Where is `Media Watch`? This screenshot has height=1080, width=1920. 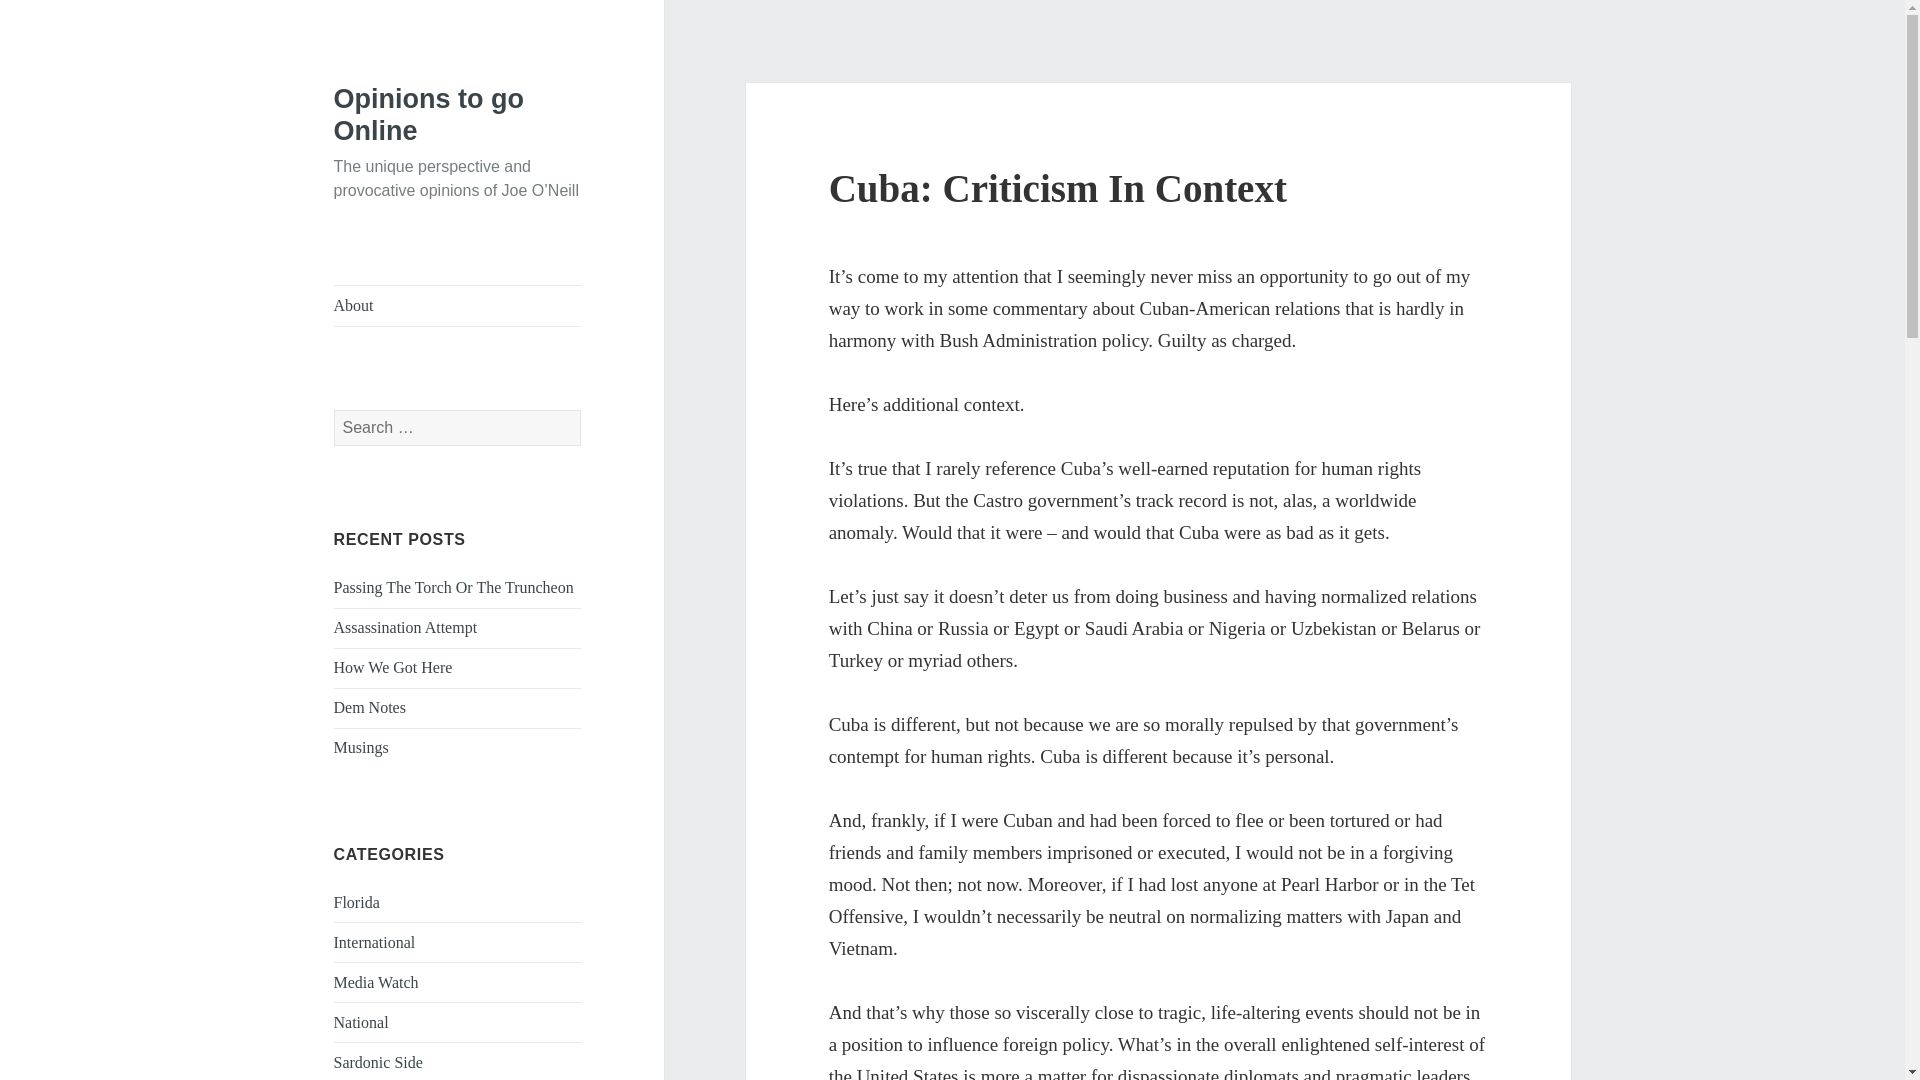
Media Watch is located at coordinates (376, 982).